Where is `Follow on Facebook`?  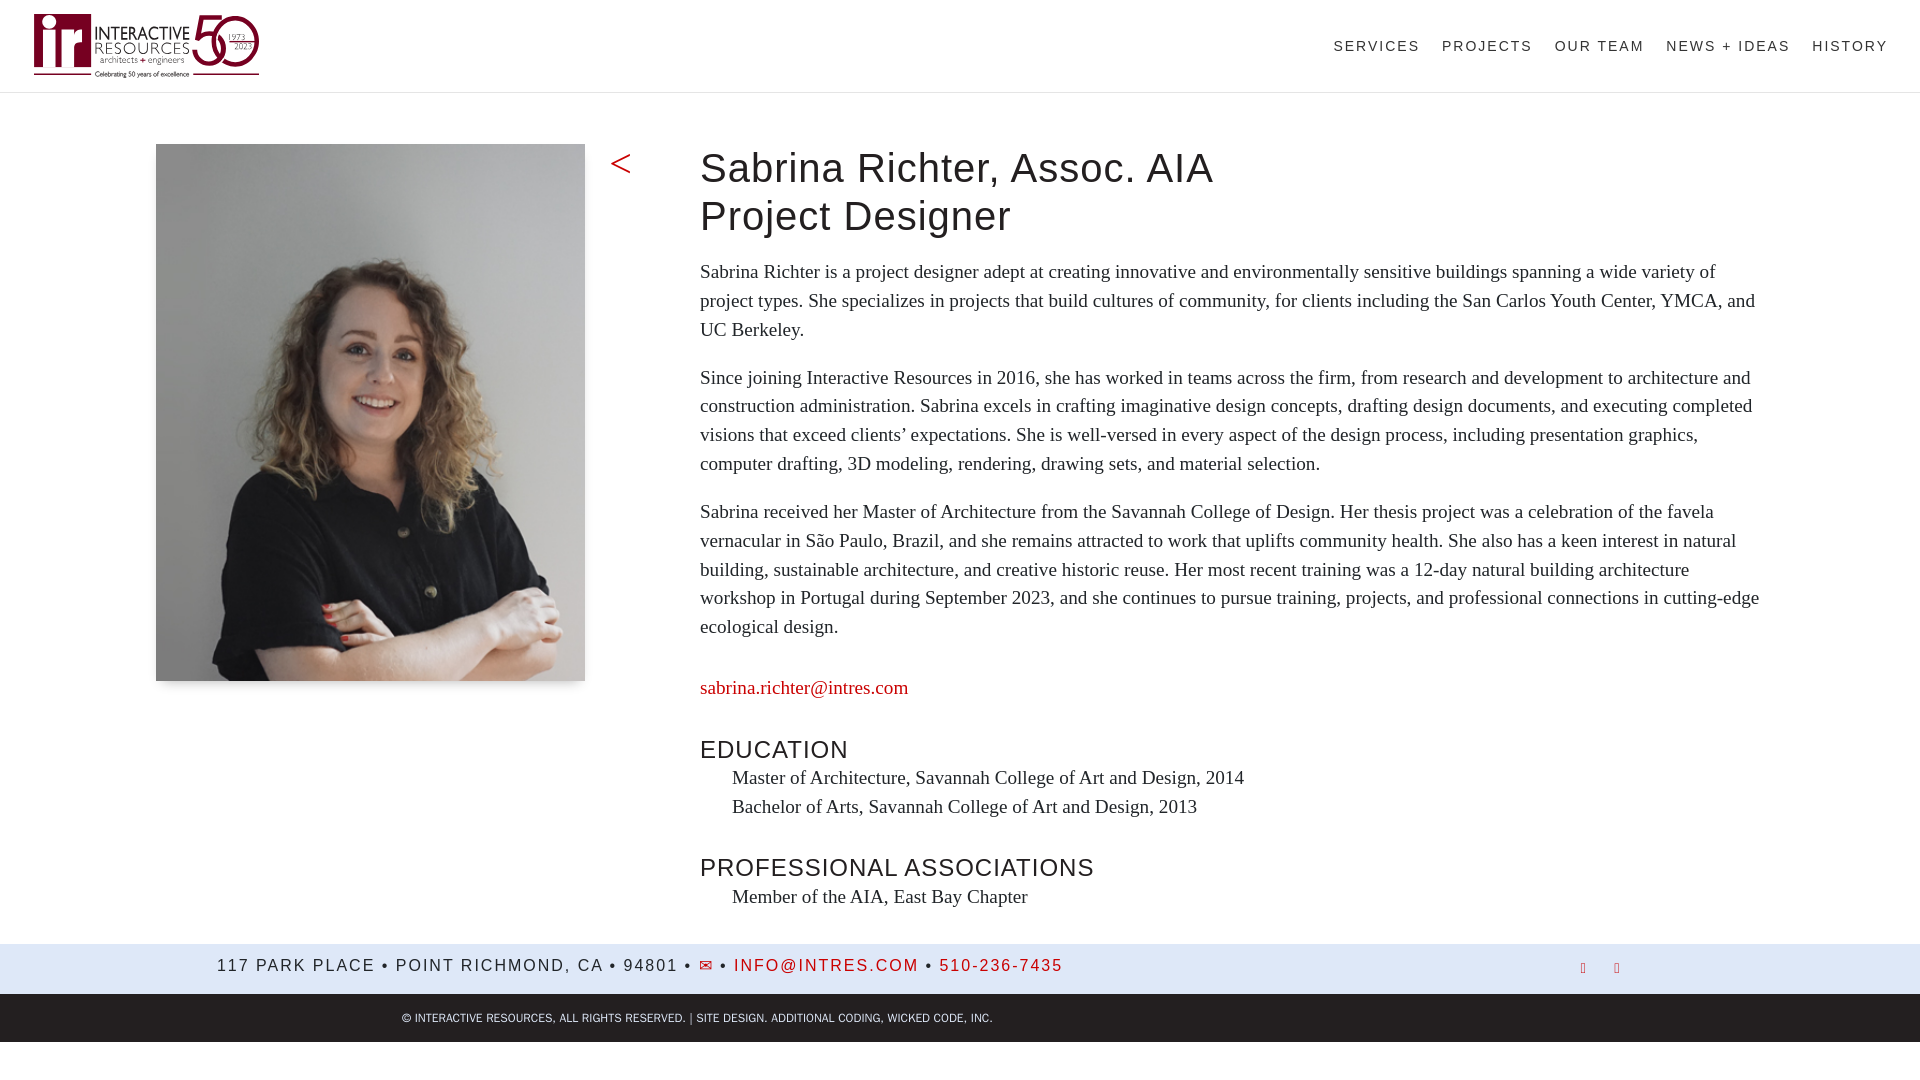
Follow on Facebook is located at coordinates (1582, 968).